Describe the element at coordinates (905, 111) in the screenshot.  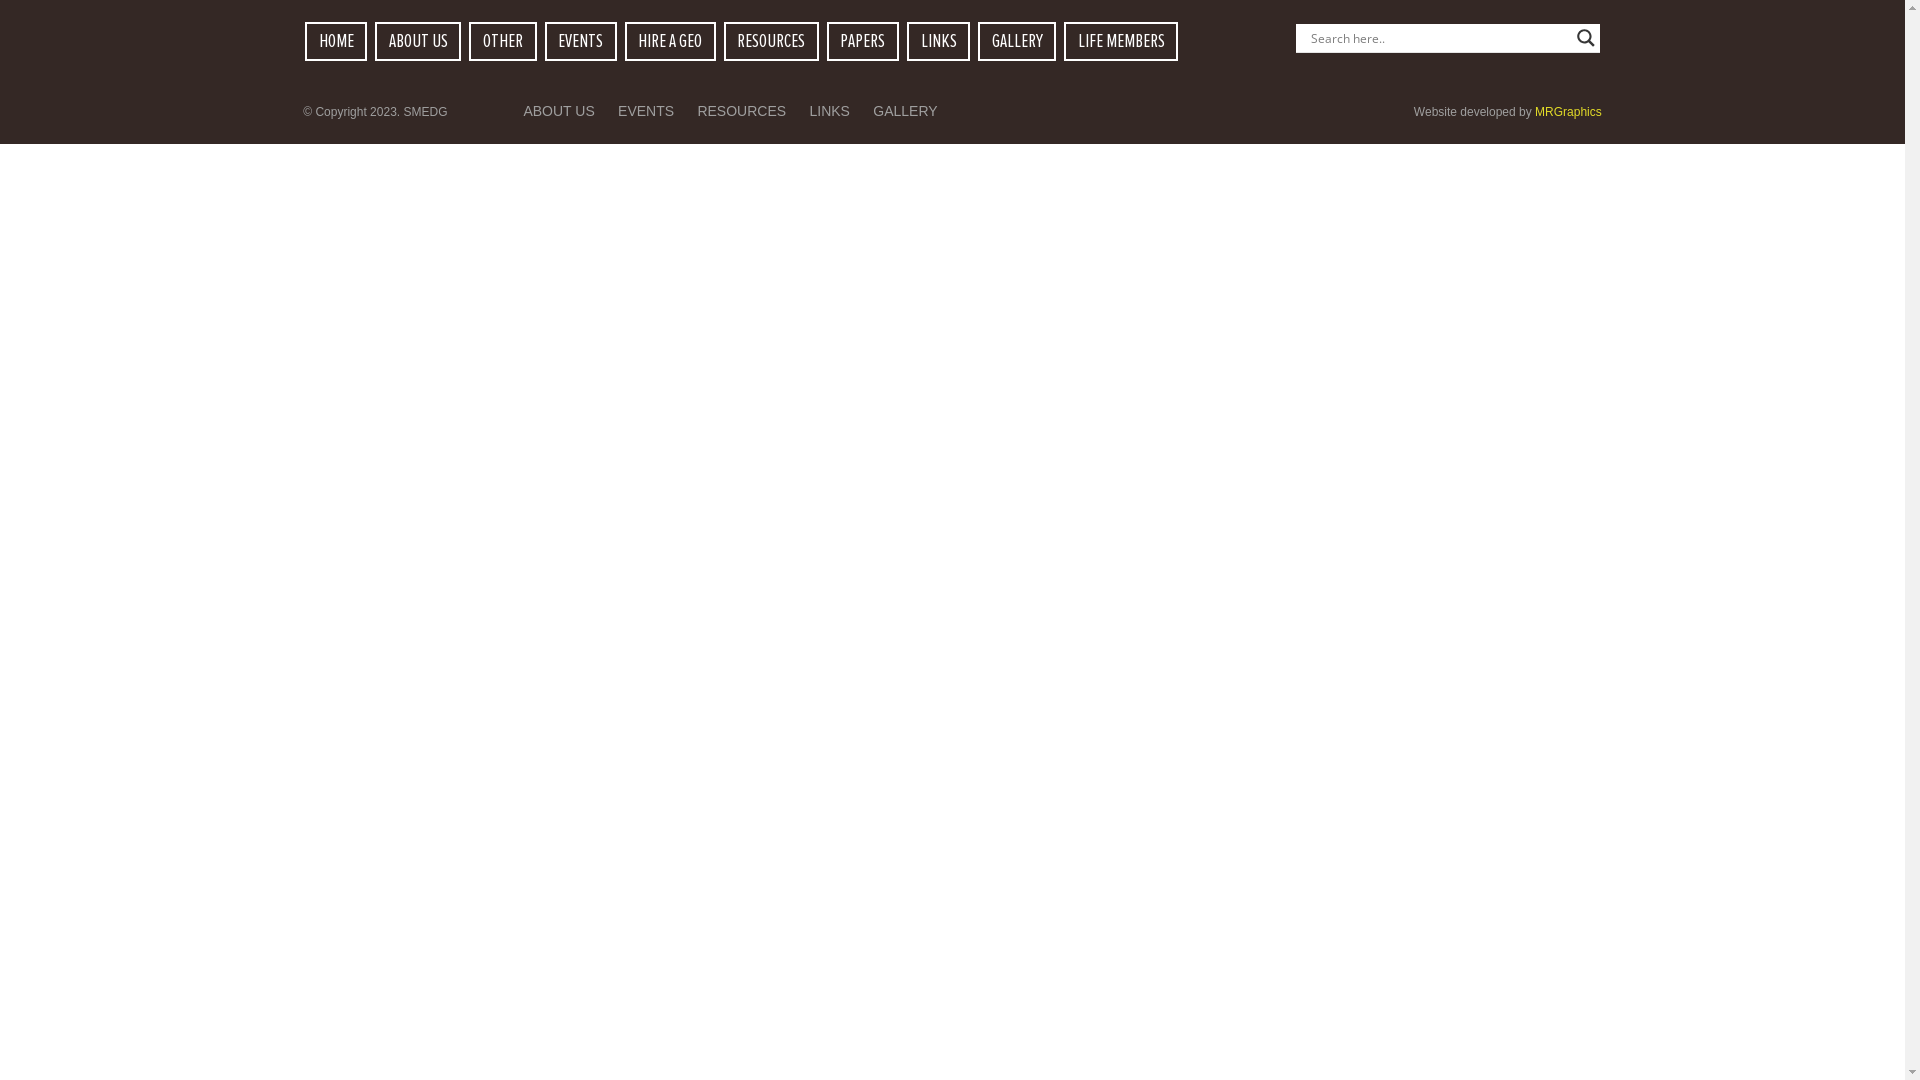
I see `GALLERY` at that location.